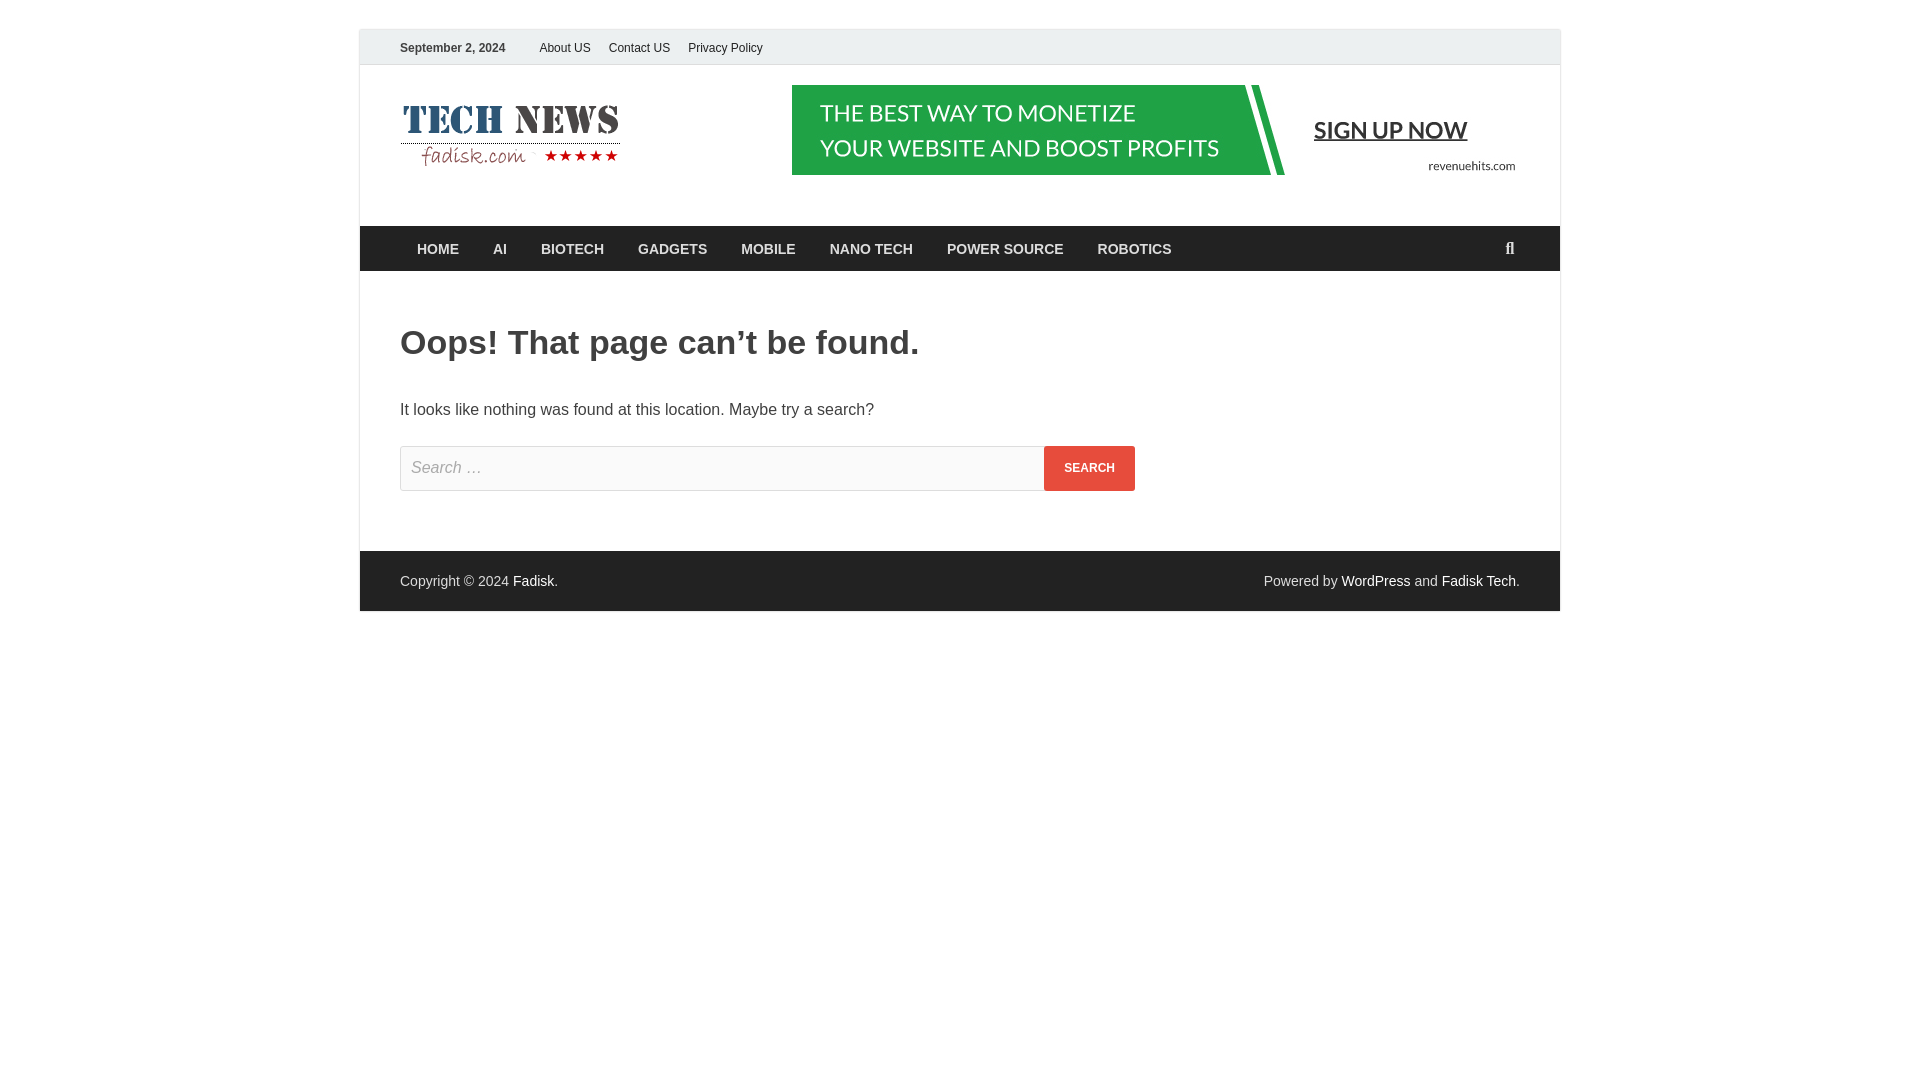 The height and width of the screenshot is (1080, 1920). Describe the element at coordinates (572, 248) in the screenshot. I see `BIOTECH` at that location.